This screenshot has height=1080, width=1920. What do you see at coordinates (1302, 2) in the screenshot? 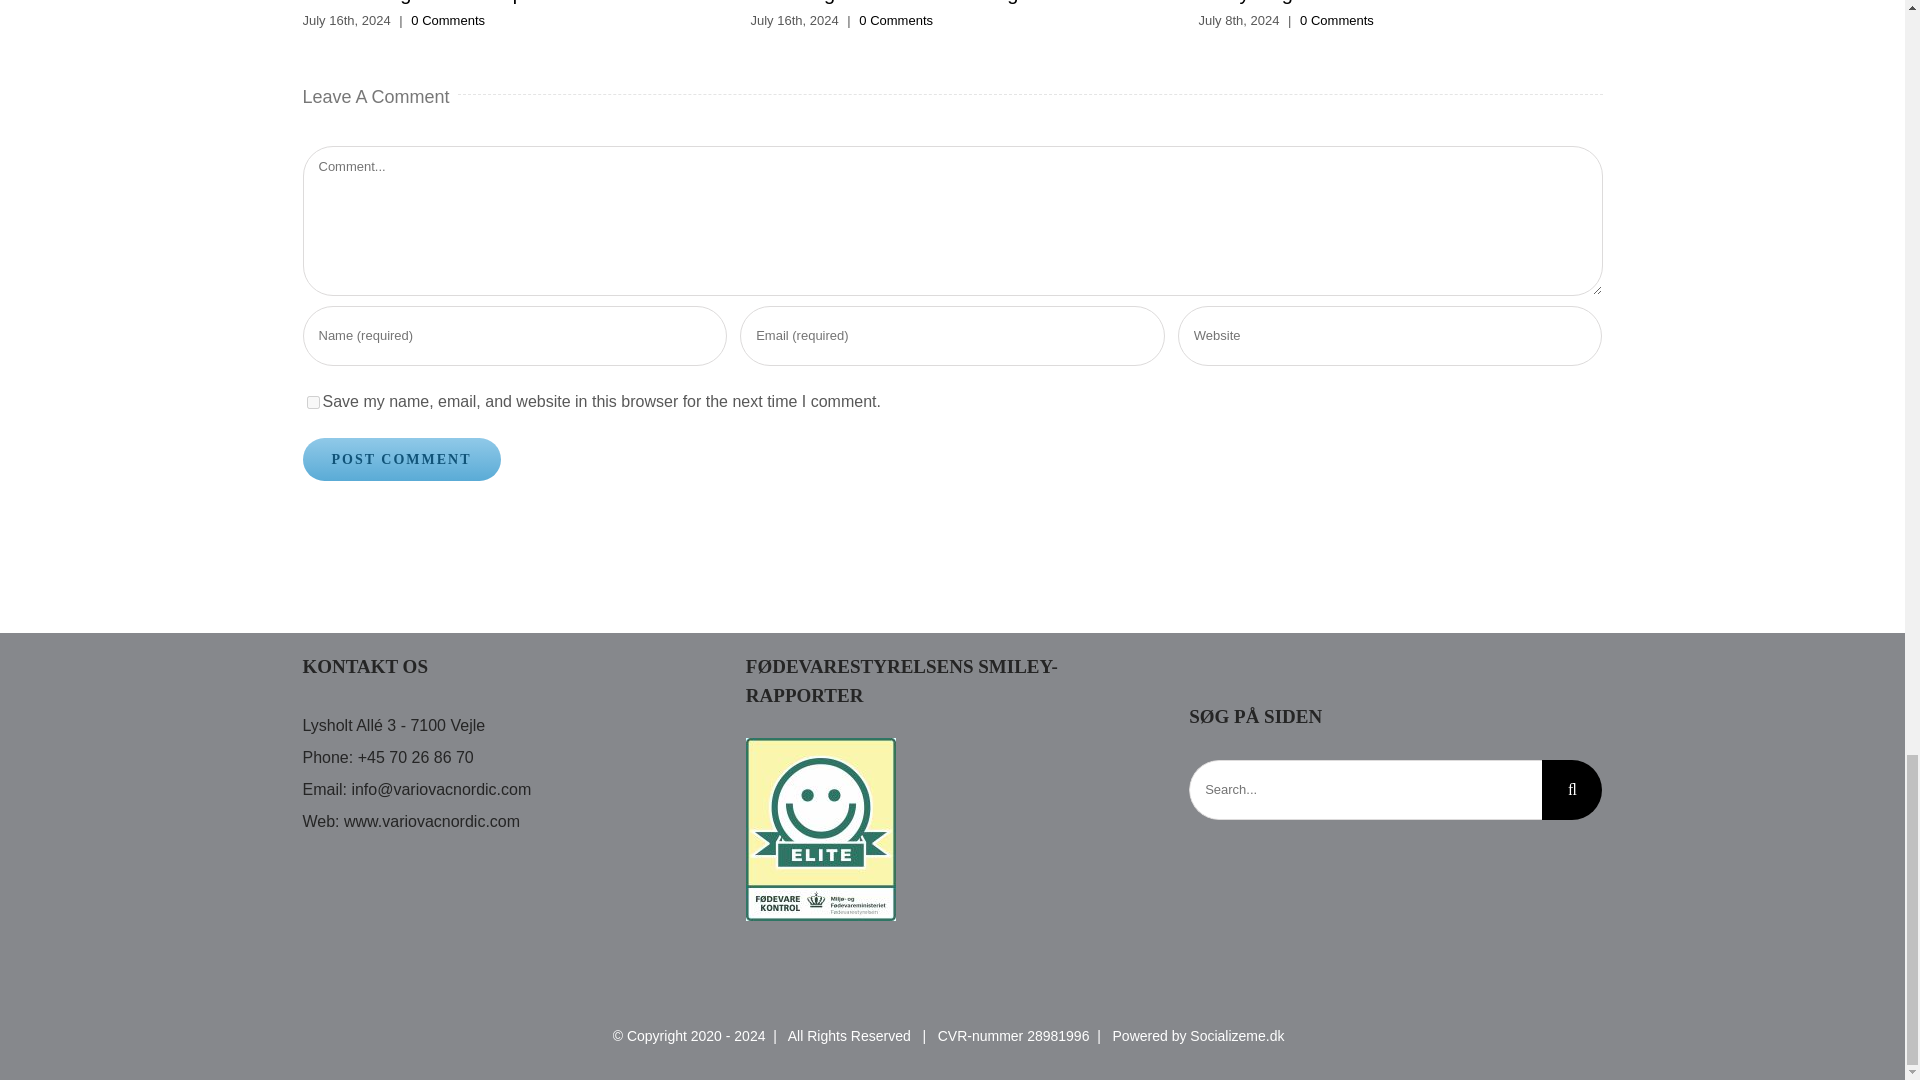
I see `Everything About VDRs` at bounding box center [1302, 2].